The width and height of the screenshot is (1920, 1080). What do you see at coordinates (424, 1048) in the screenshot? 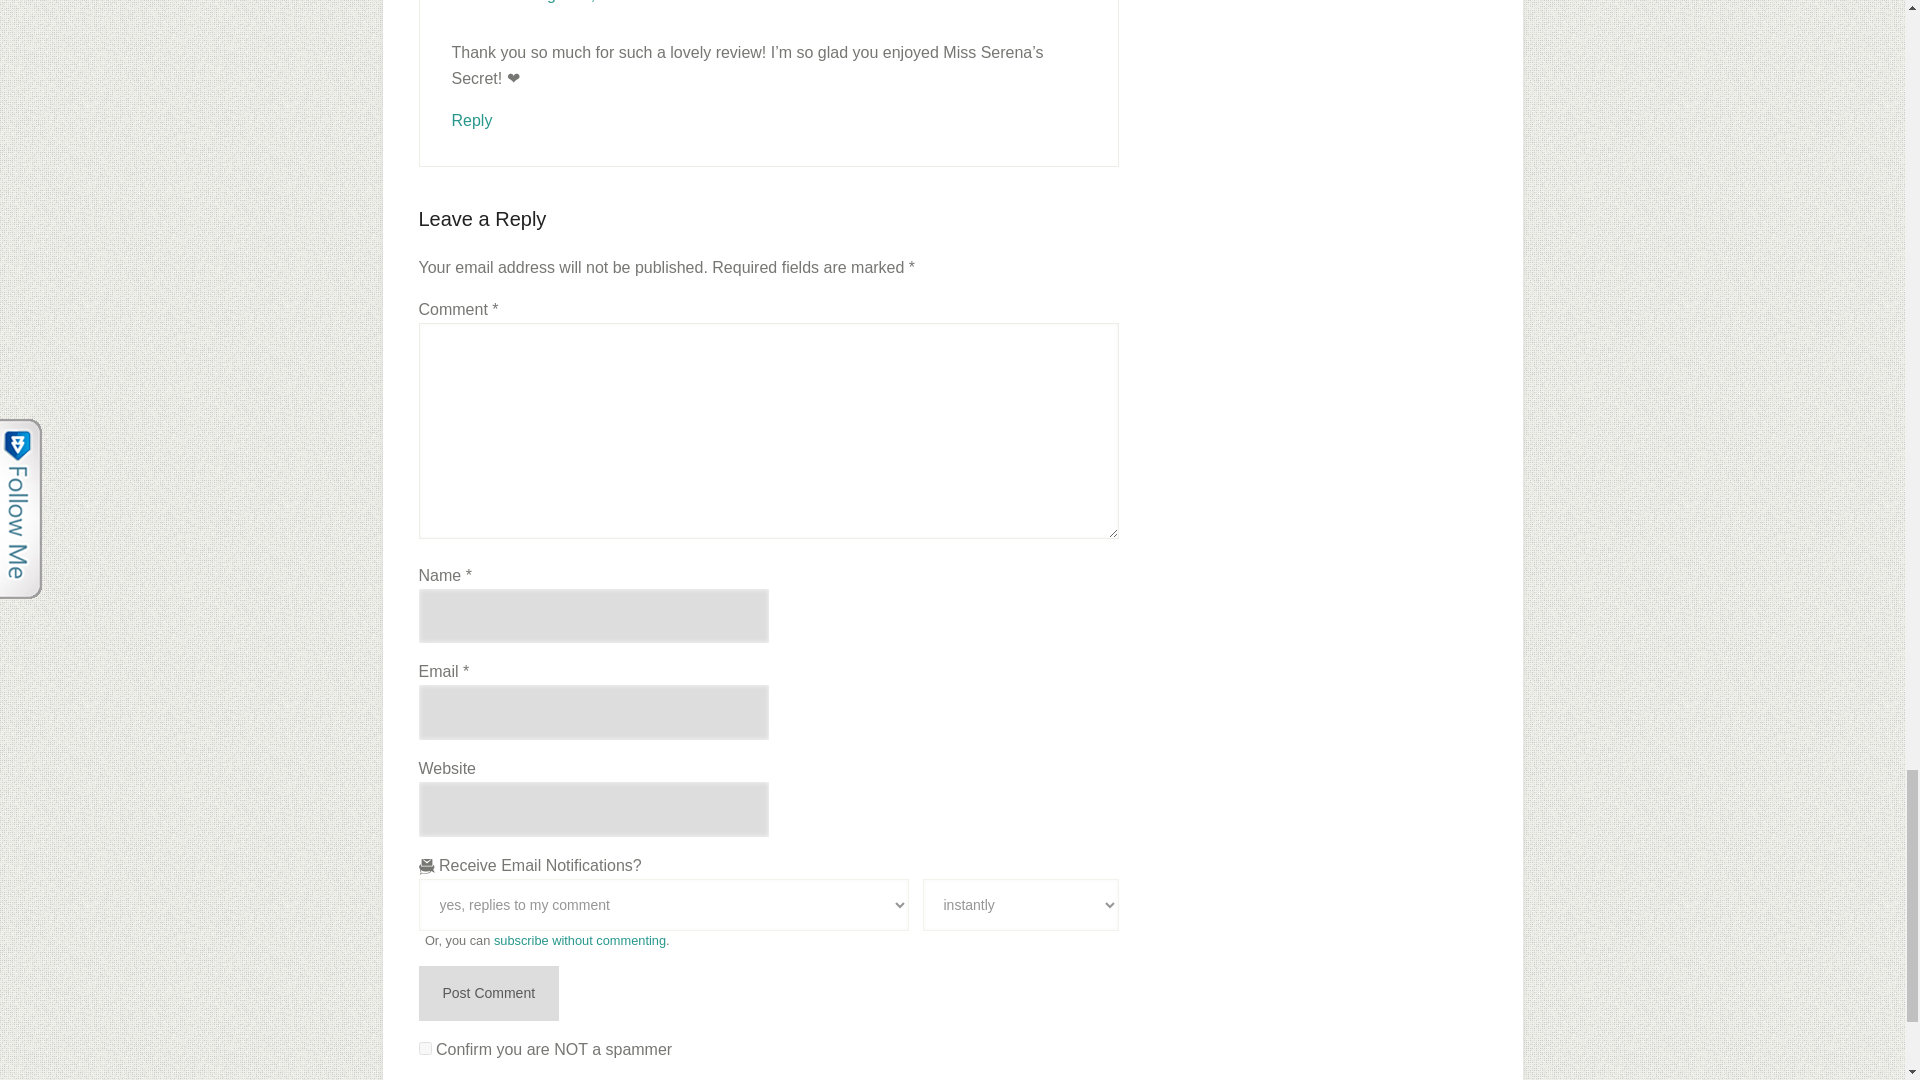
I see `on` at bounding box center [424, 1048].